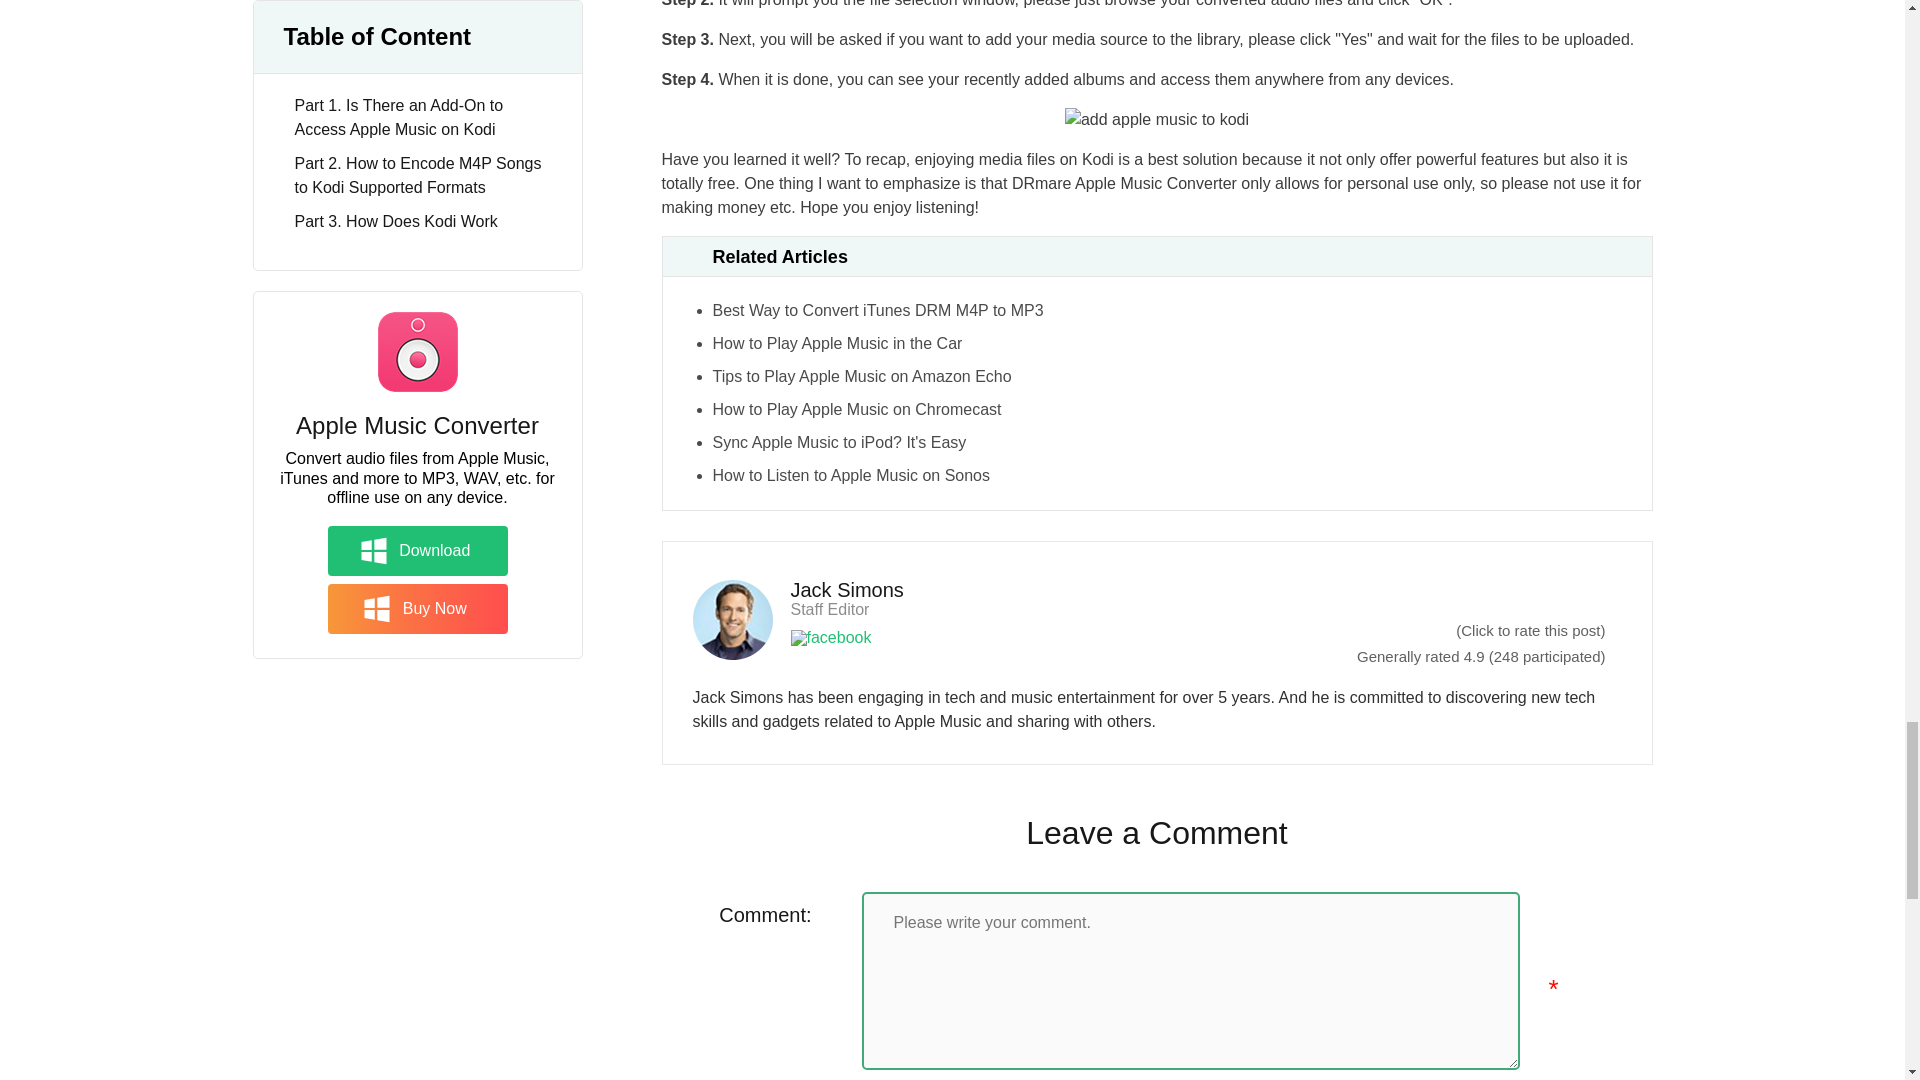 This screenshot has width=1920, height=1080. I want to click on How to Listen to Apple Music on Sonos, so click(851, 474).